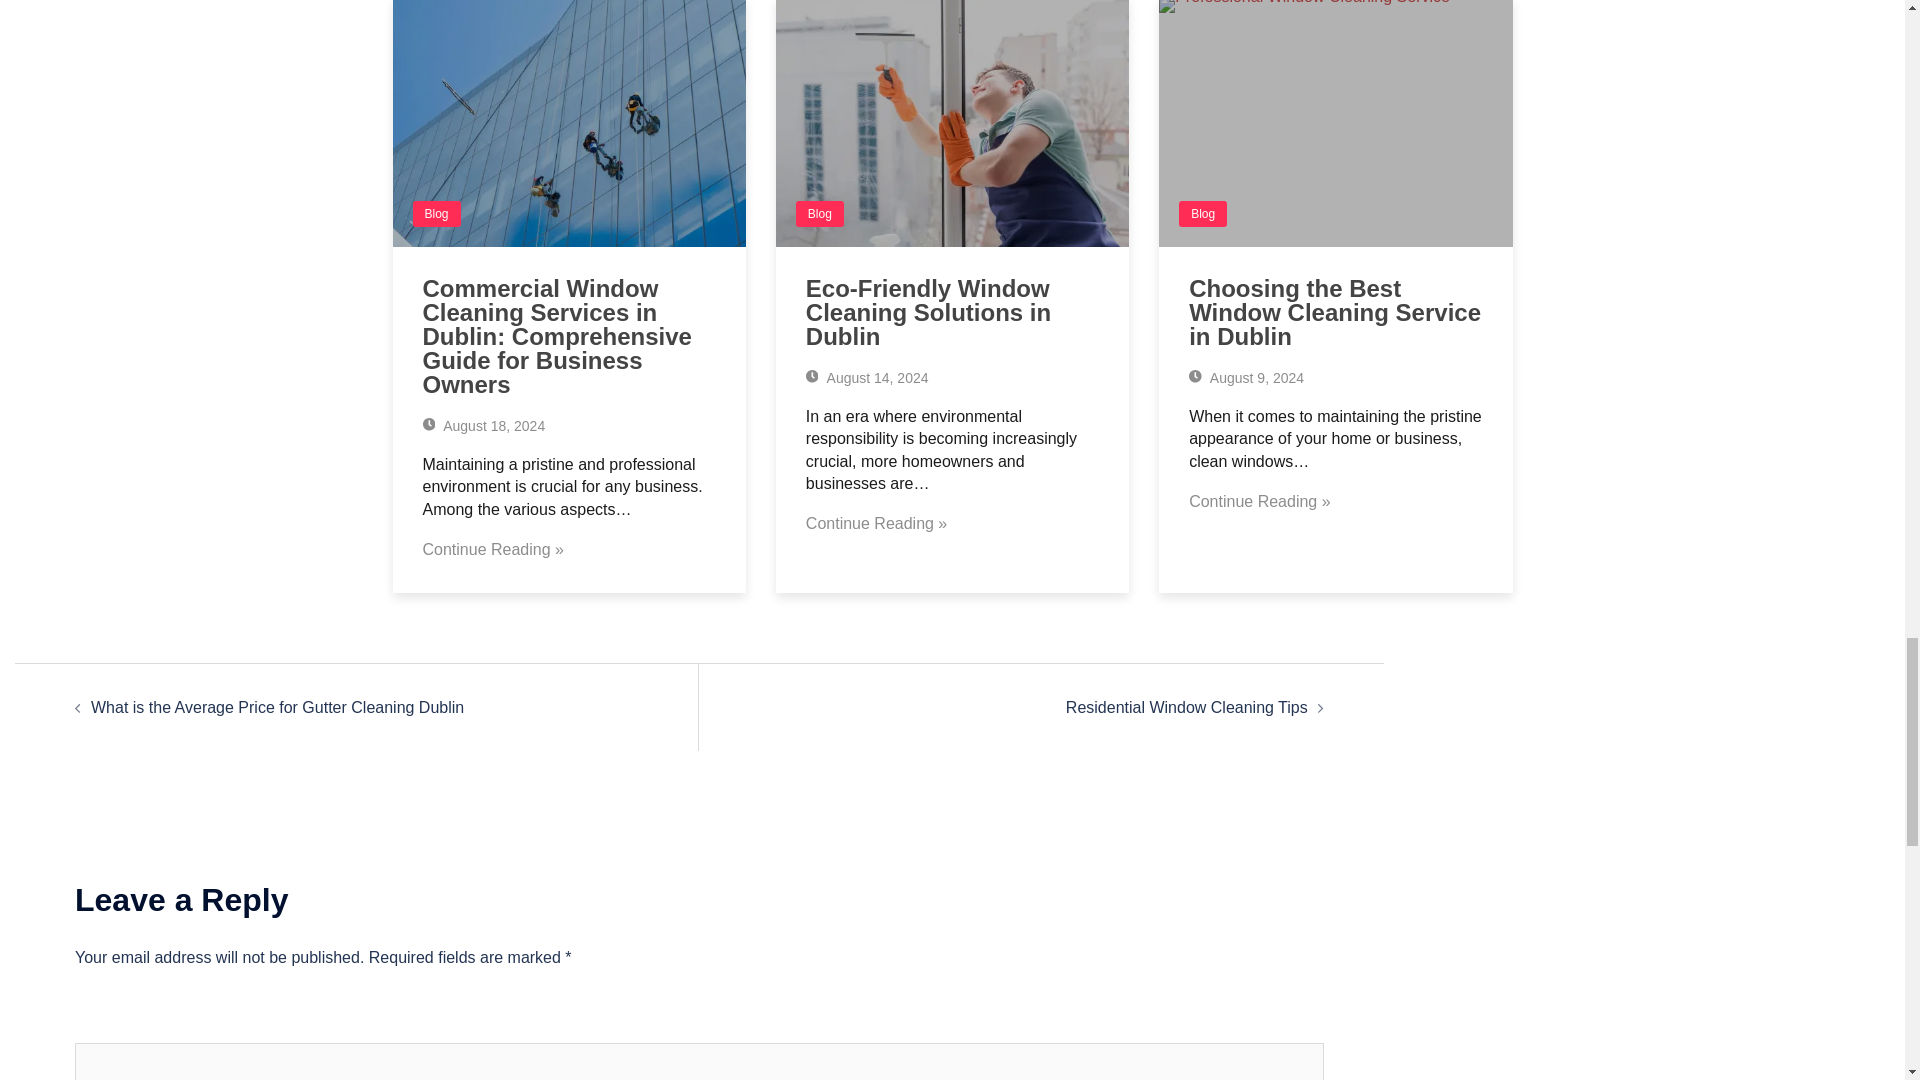 The image size is (1920, 1080). I want to click on August 14, 2024, so click(868, 378).